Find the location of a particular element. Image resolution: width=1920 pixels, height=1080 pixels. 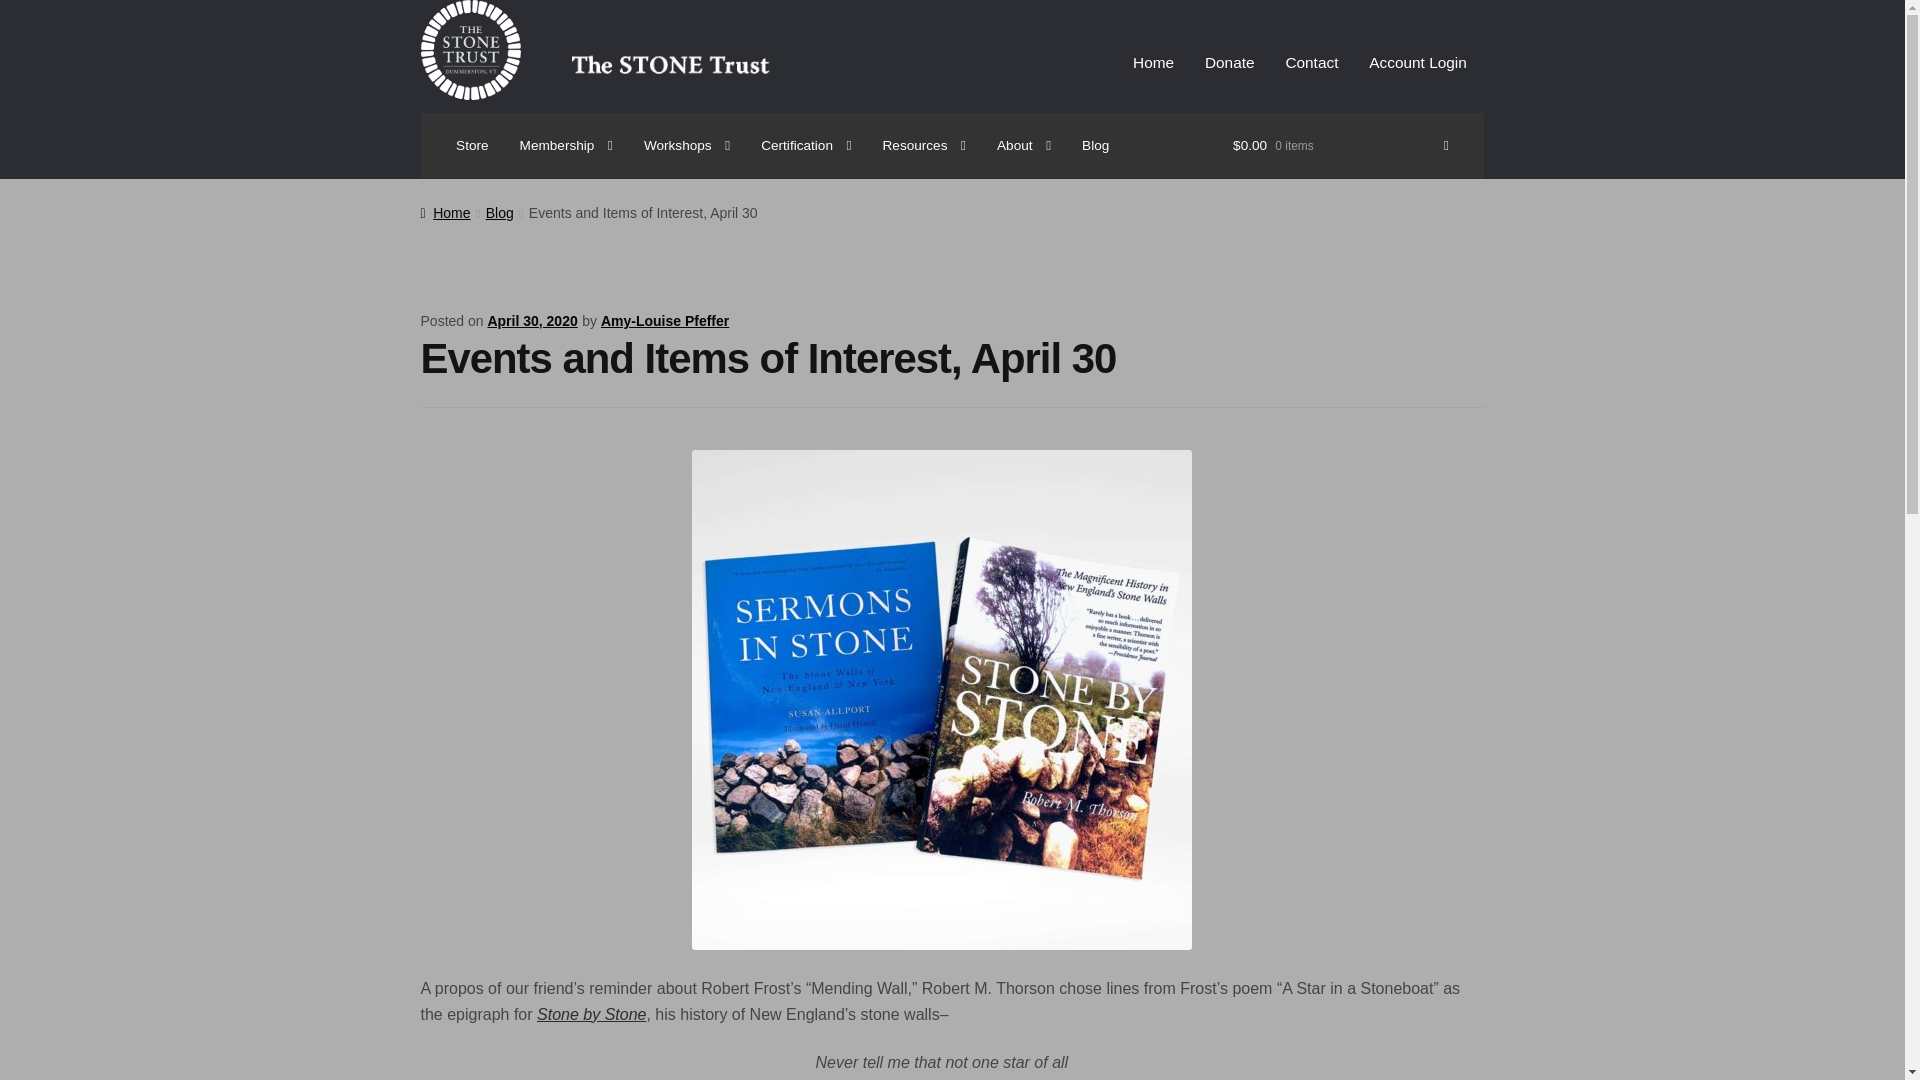

Membership is located at coordinates (566, 145).